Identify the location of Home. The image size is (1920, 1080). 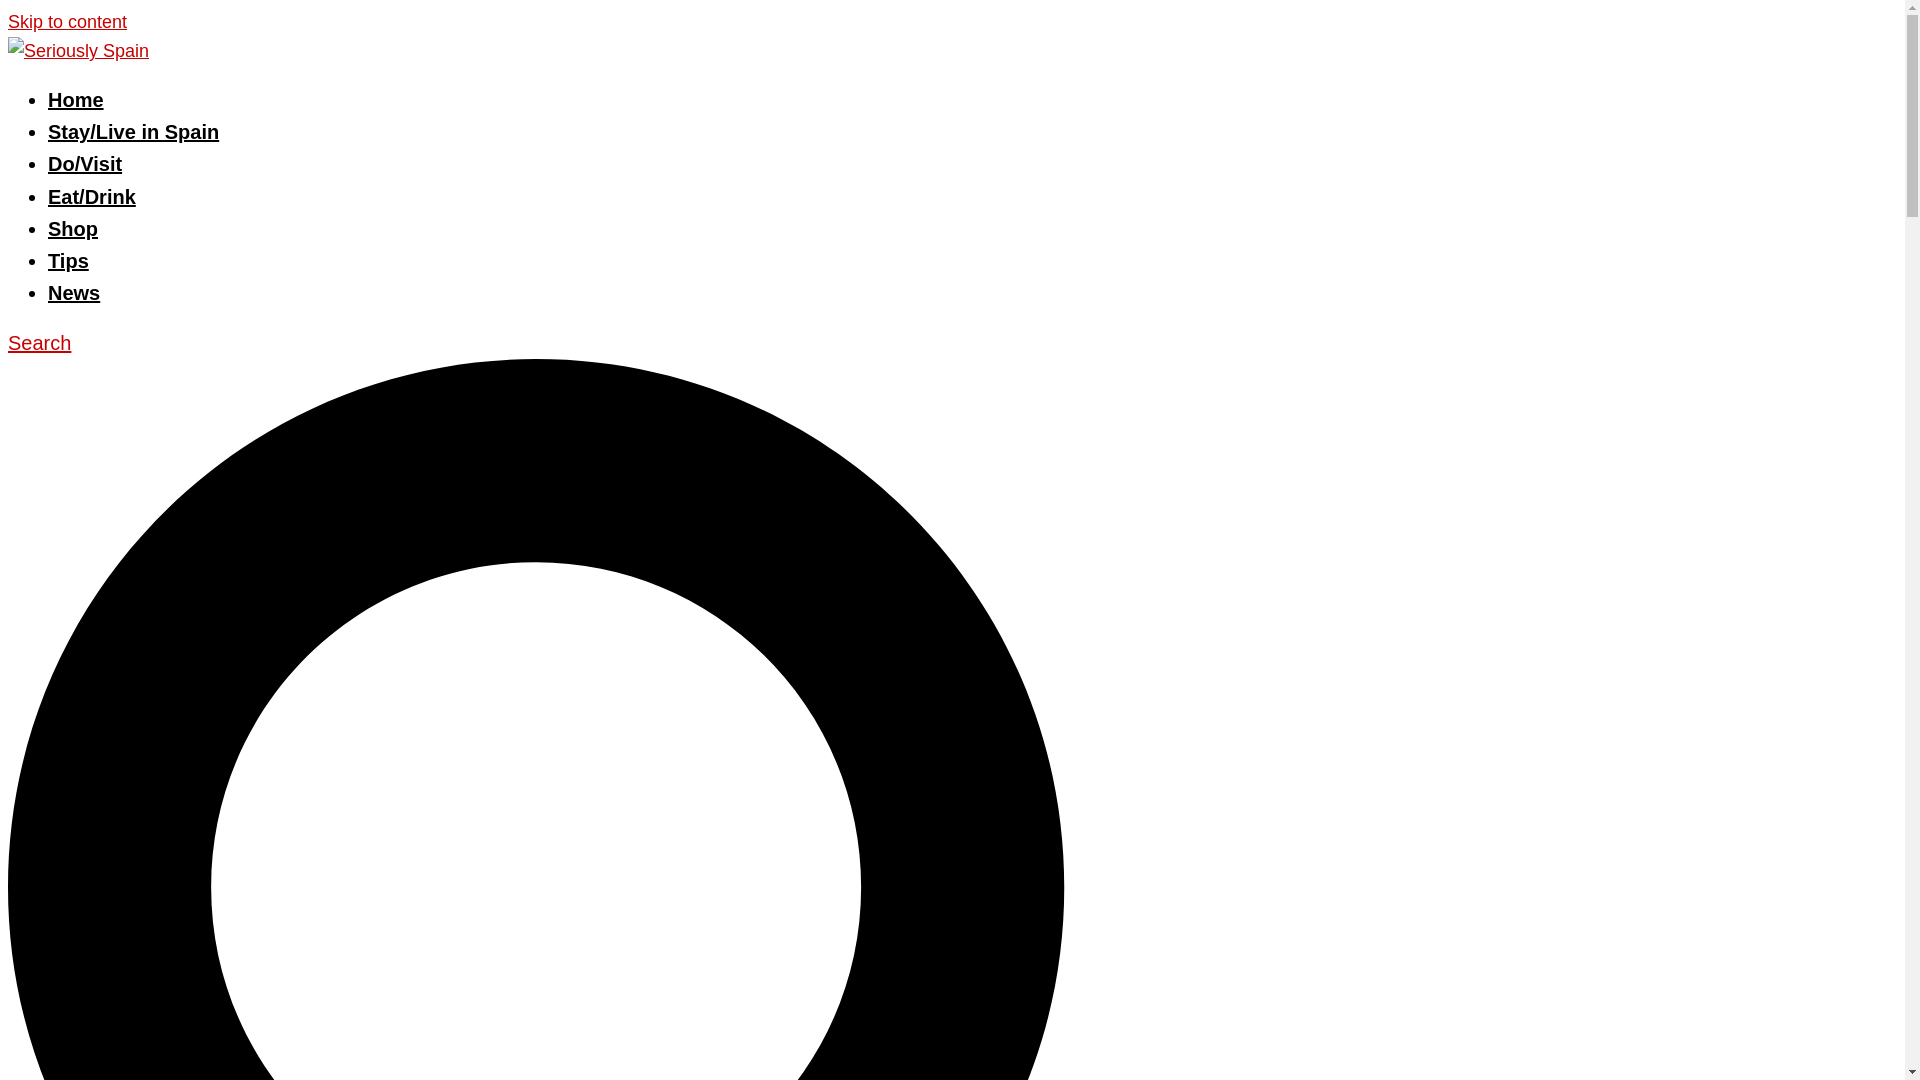
(76, 100).